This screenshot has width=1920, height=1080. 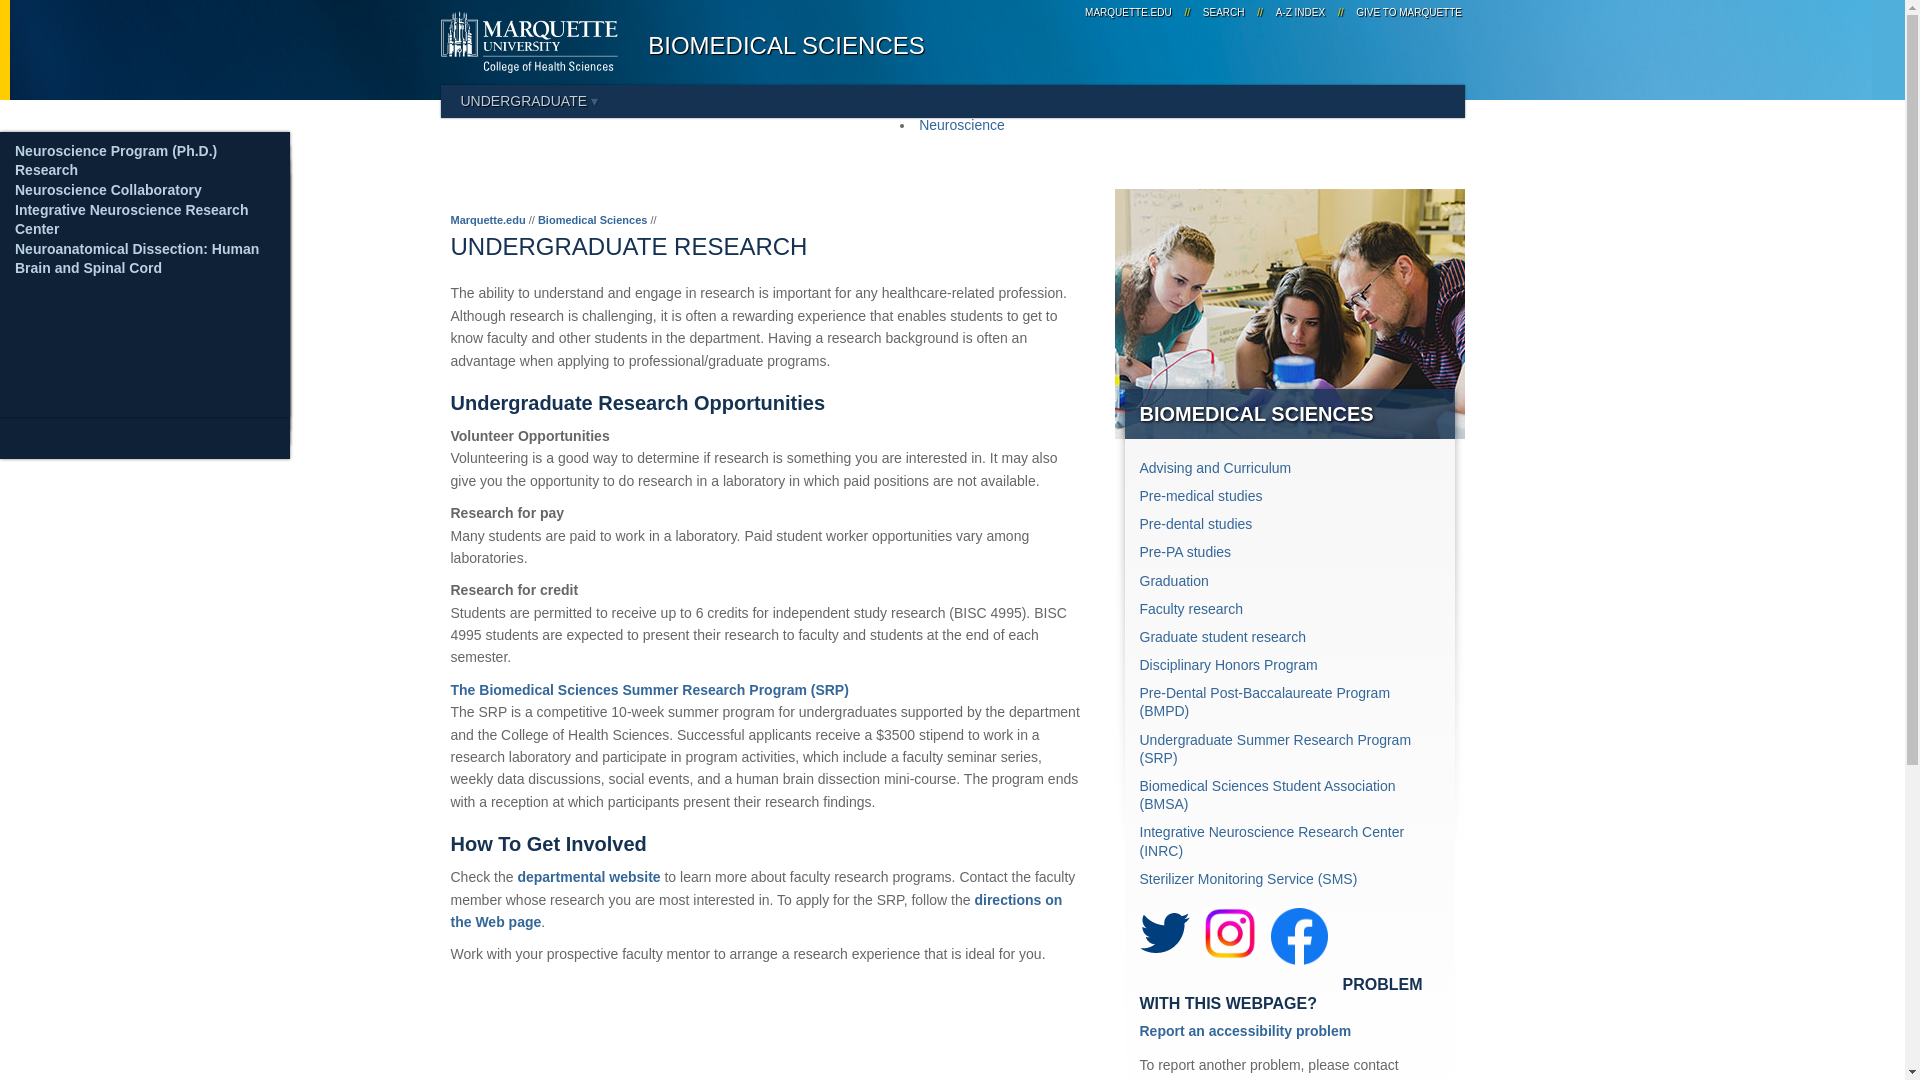 I want to click on Faculty Research, so click(x=72, y=178).